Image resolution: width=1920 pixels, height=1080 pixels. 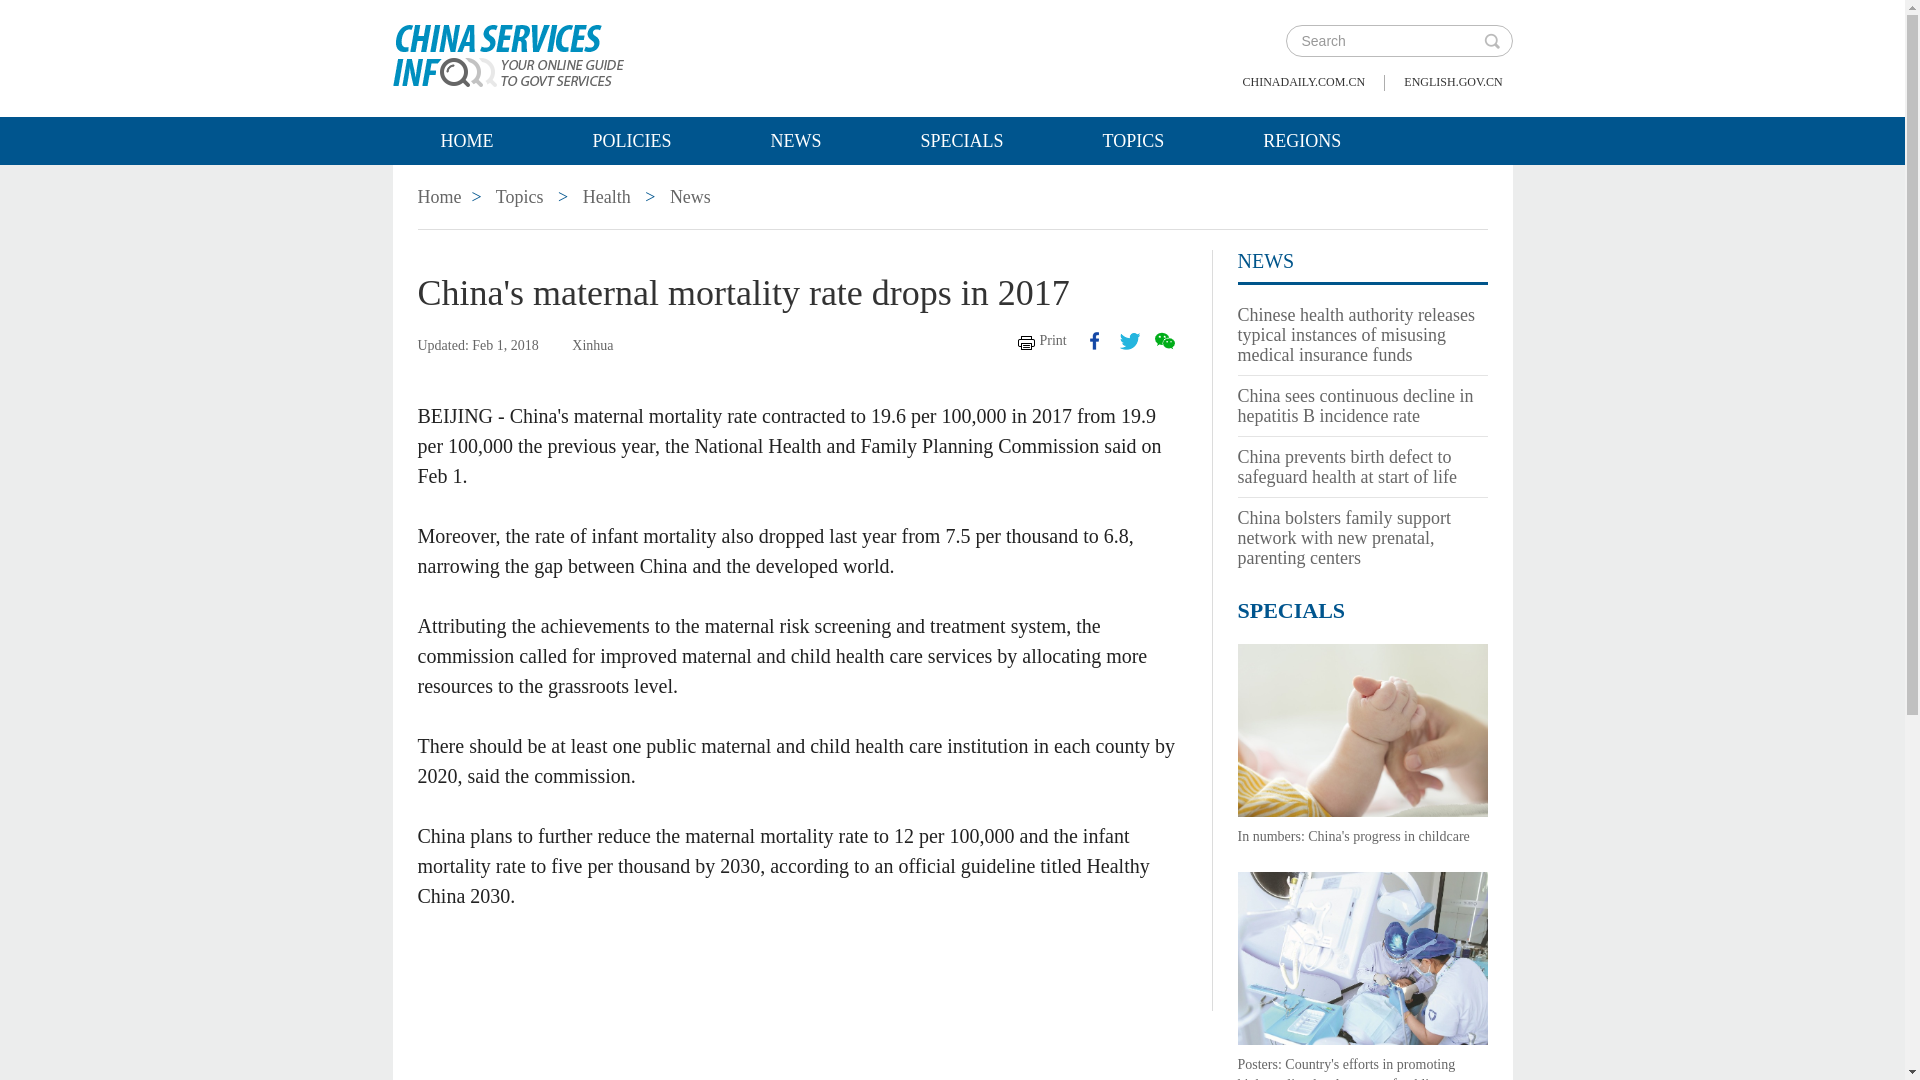 What do you see at coordinates (1134, 140) in the screenshot?
I see `TOPICS` at bounding box center [1134, 140].